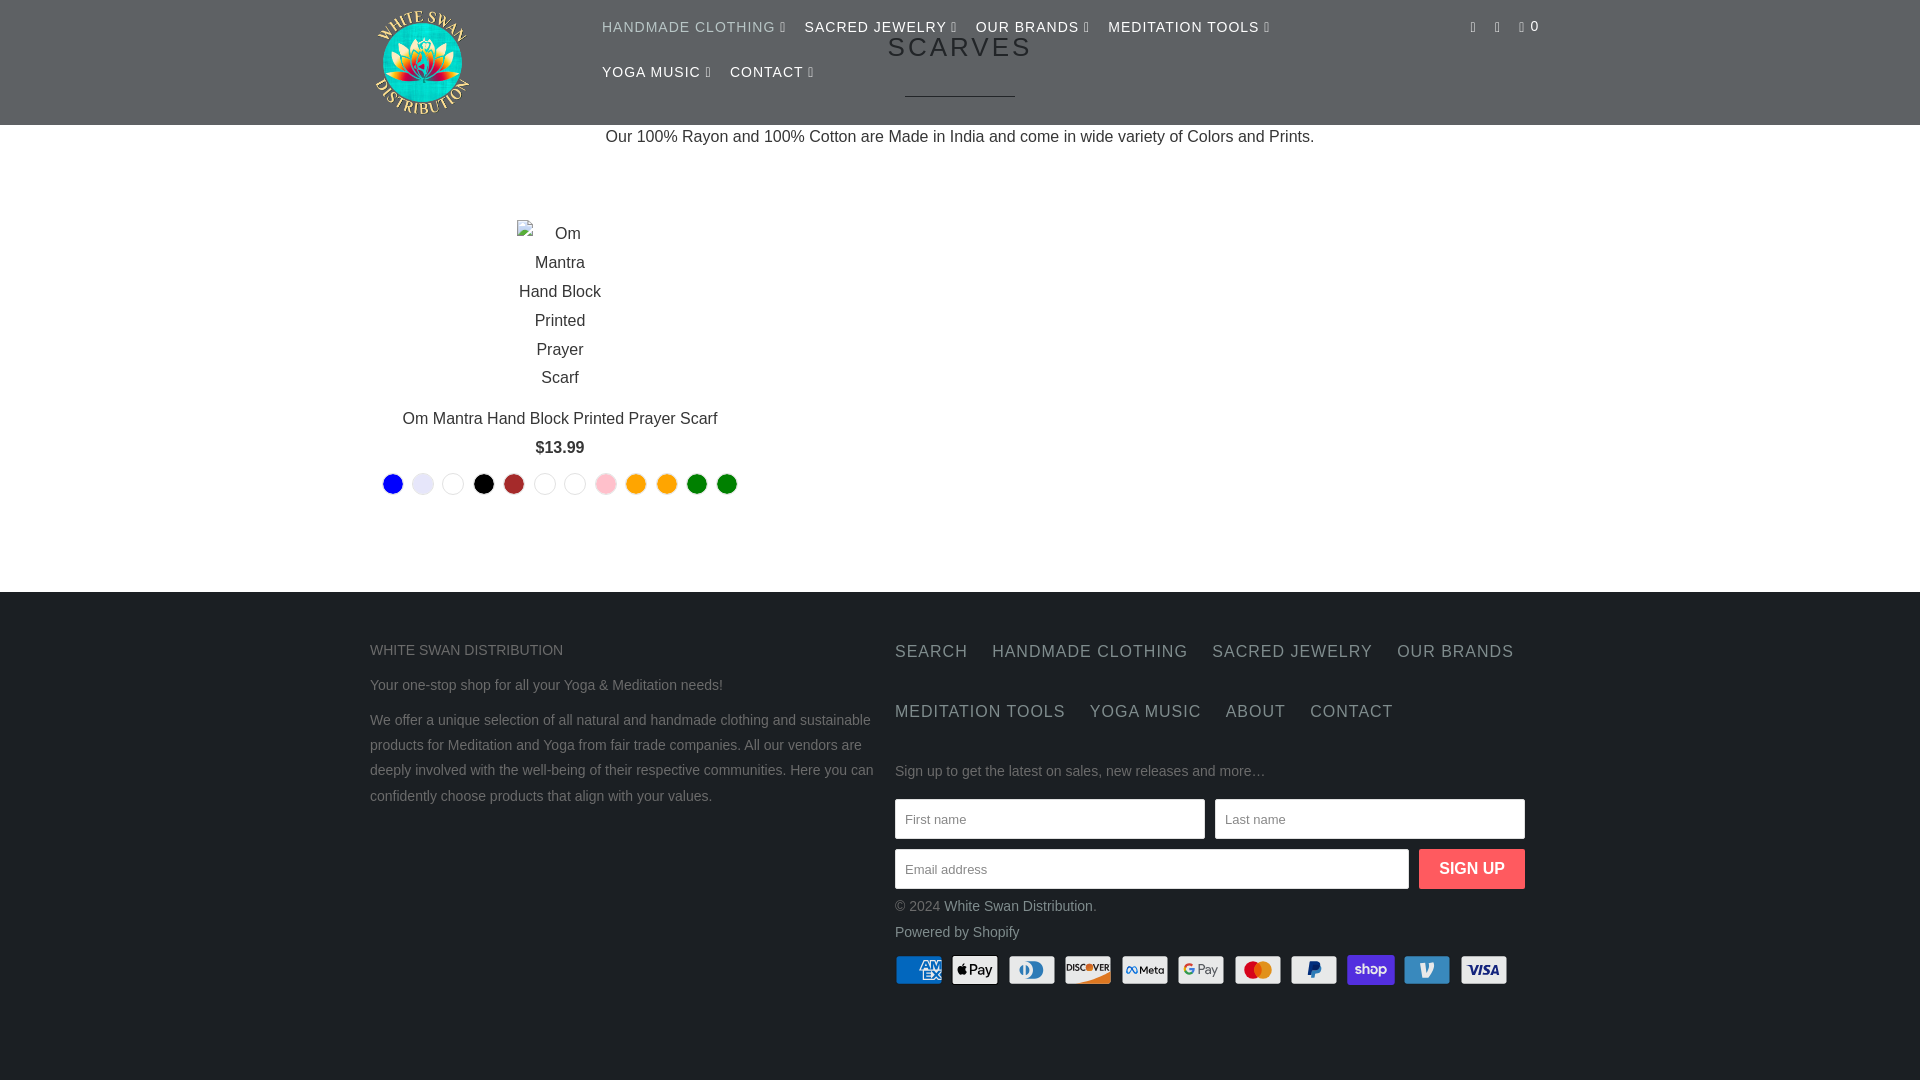  What do you see at coordinates (1373, 969) in the screenshot?
I see `Shop Pay` at bounding box center [1373, 969].